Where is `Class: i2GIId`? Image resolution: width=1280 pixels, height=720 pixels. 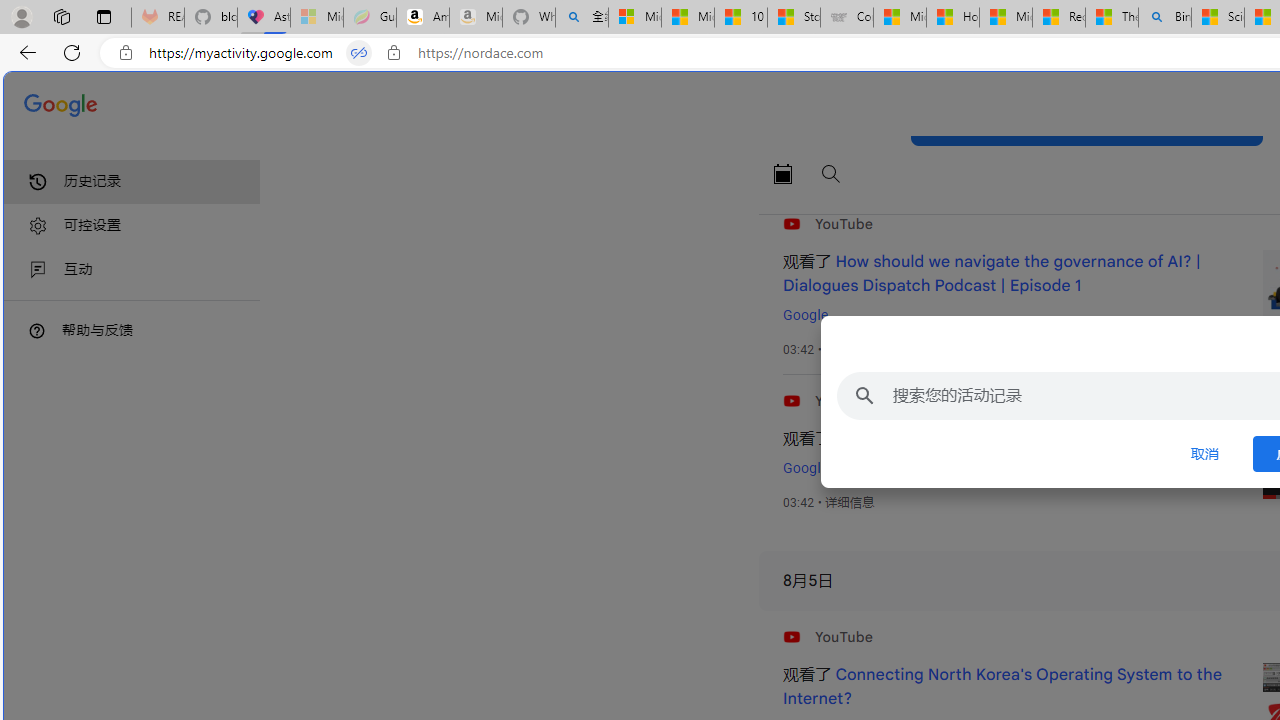 Class: i2GIId is located at coordinates (38, 270).